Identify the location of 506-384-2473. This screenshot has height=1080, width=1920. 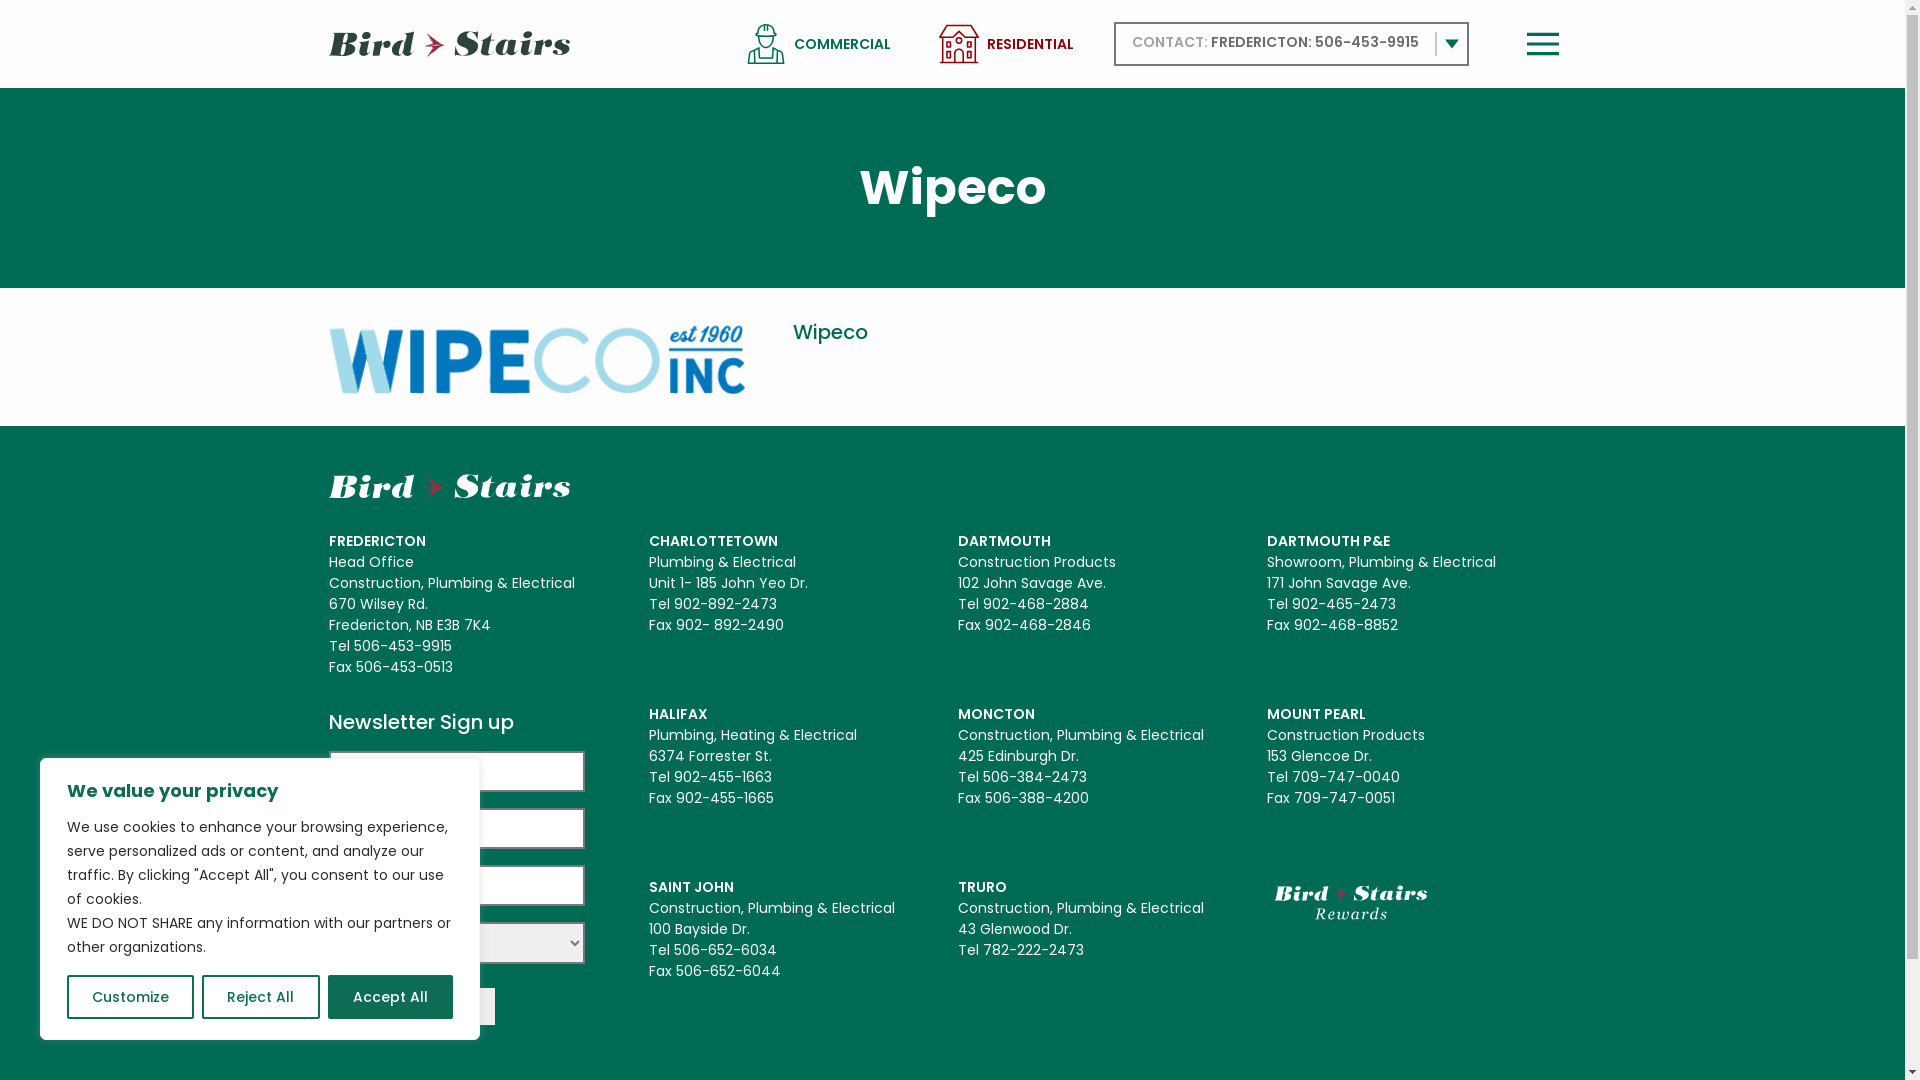
(1035, 777).